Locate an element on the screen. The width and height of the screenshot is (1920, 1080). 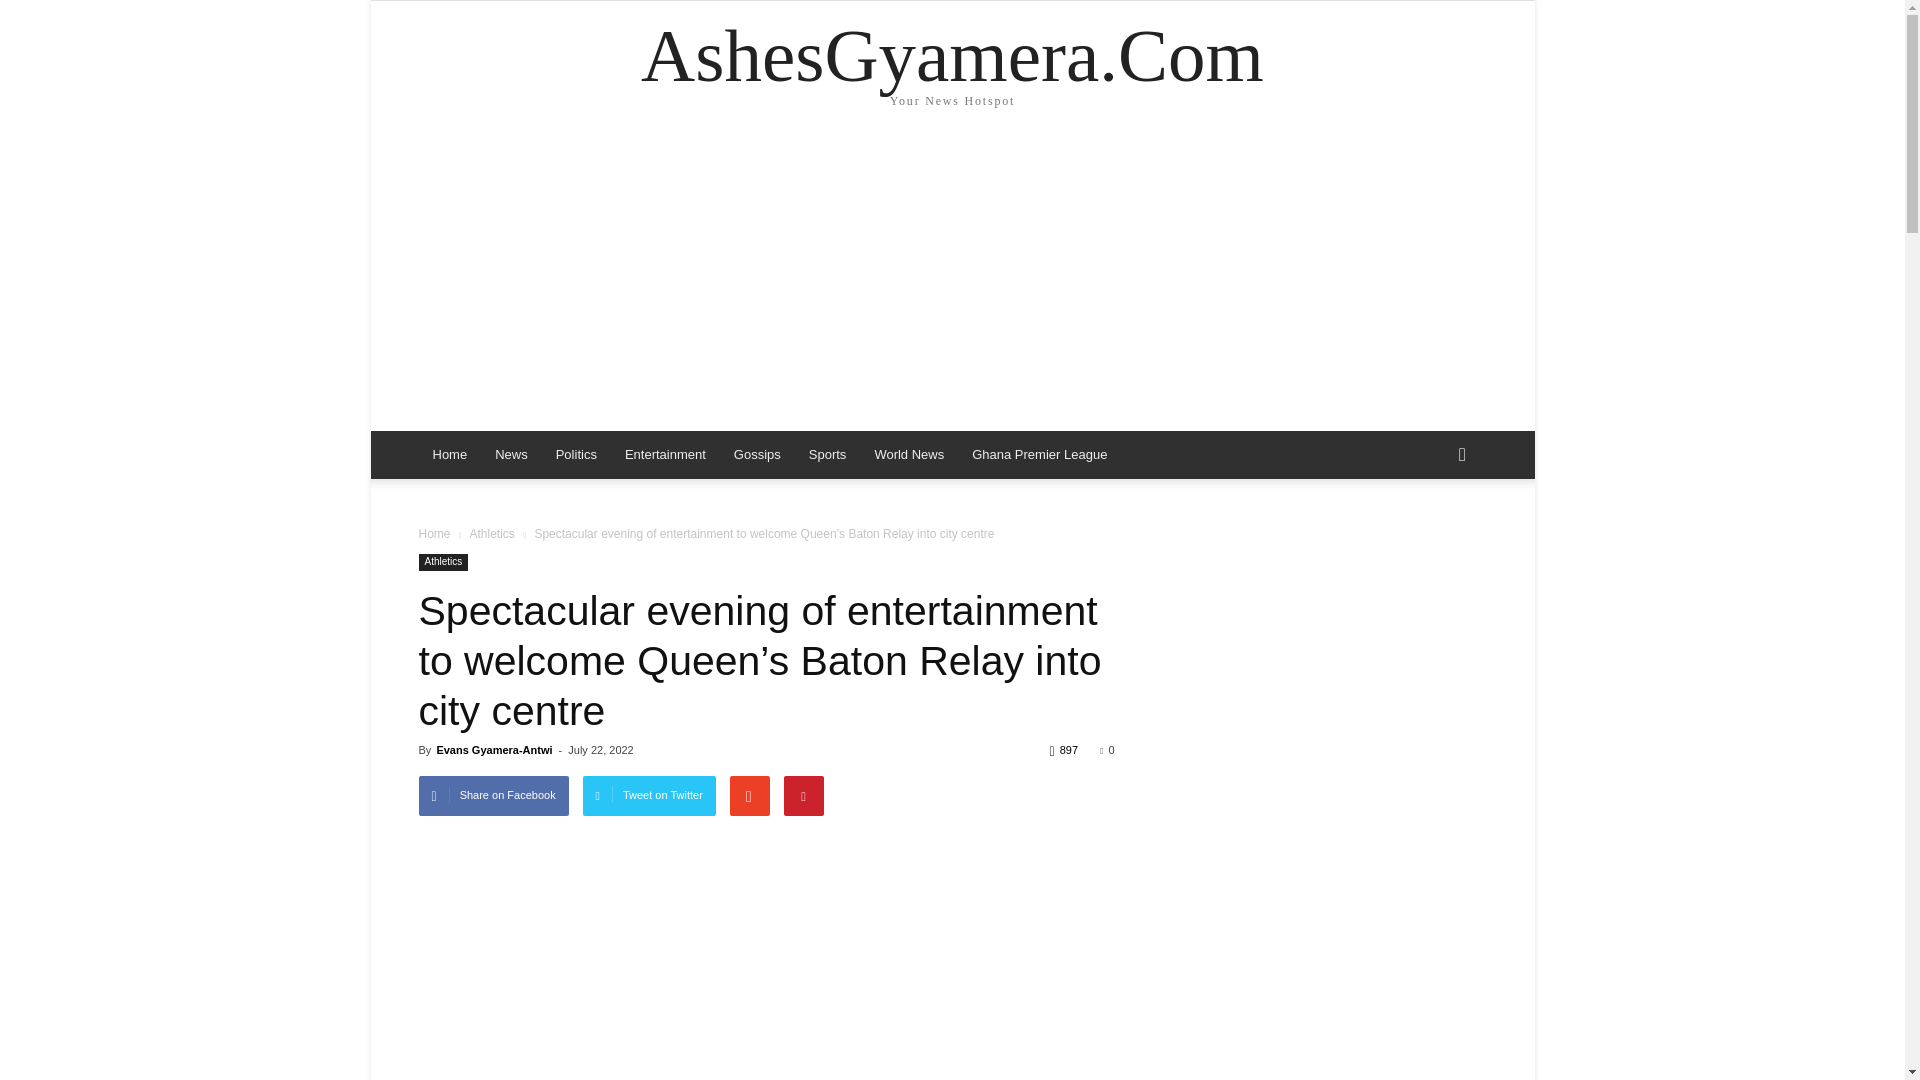
Athletics is located at coordinates (491, 534).